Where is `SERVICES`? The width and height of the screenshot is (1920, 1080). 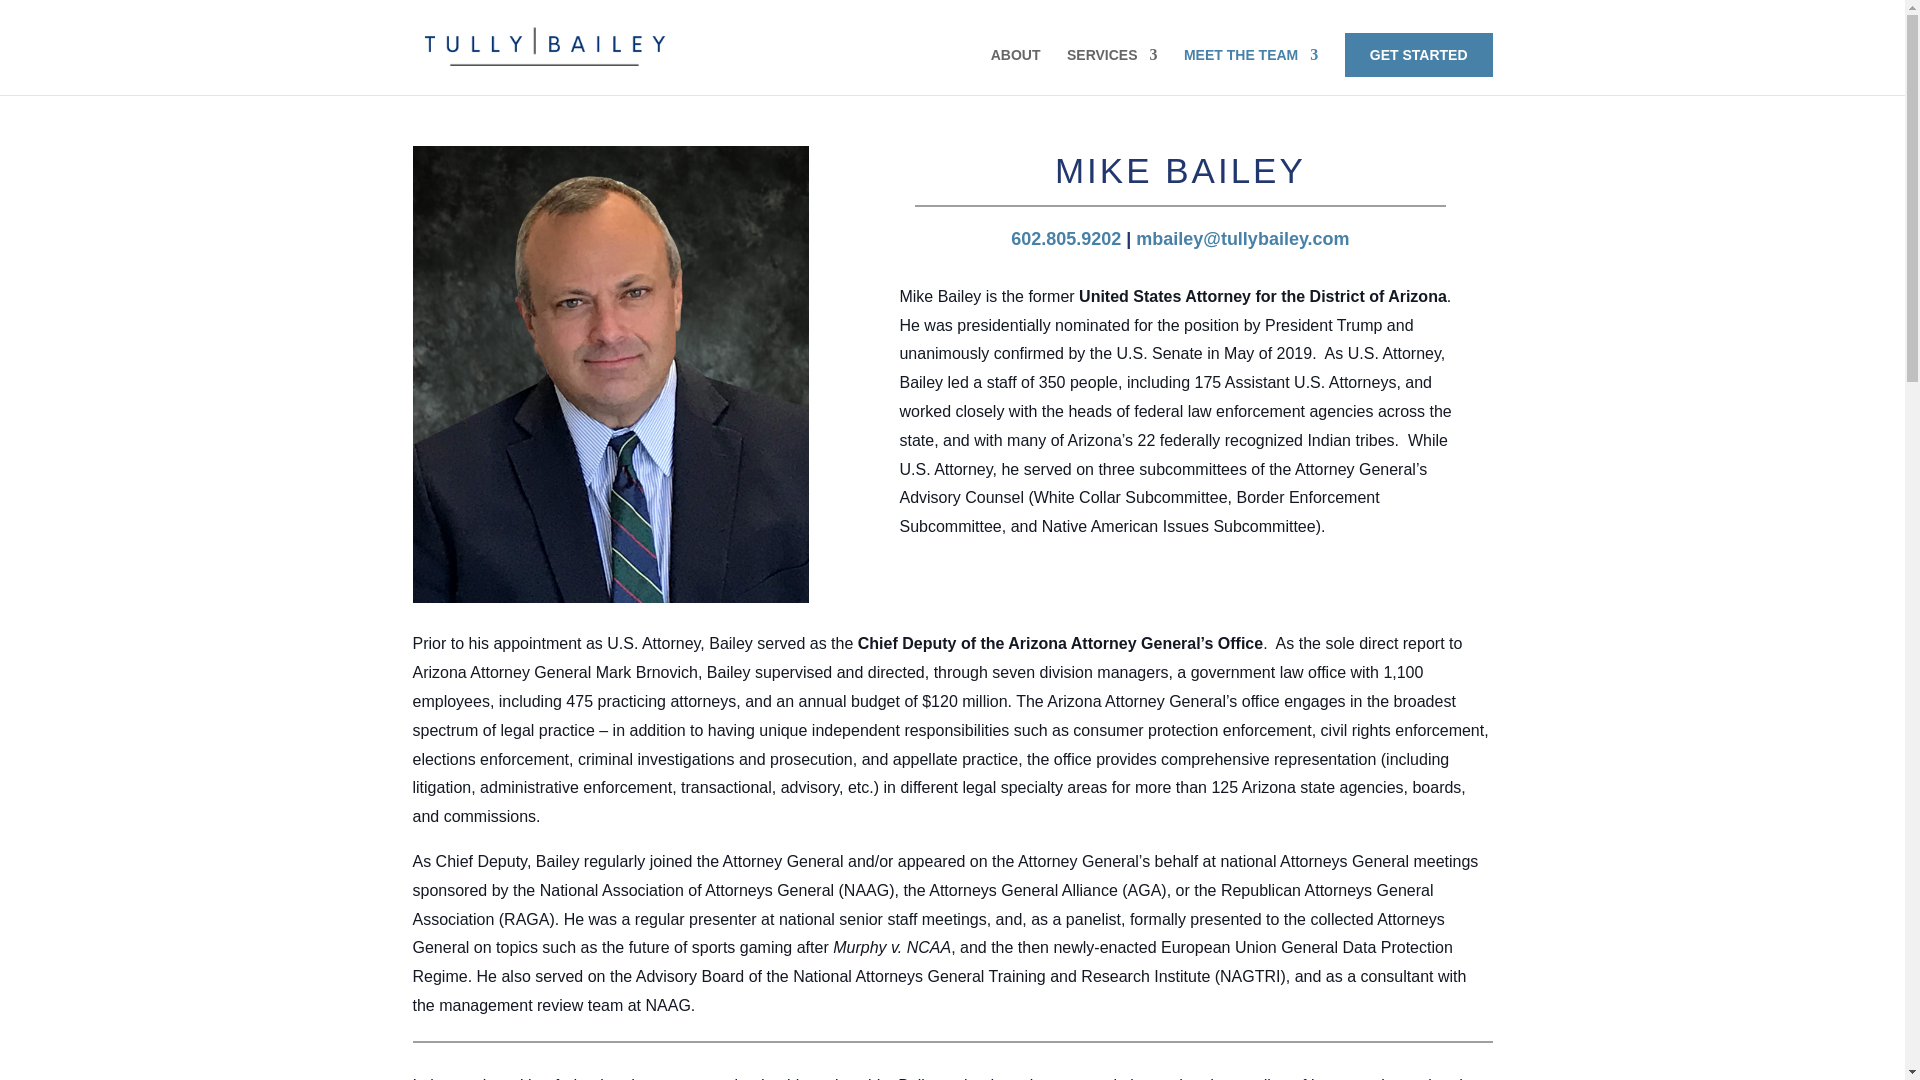 SERVICES is located at coordinates (1112, 71).